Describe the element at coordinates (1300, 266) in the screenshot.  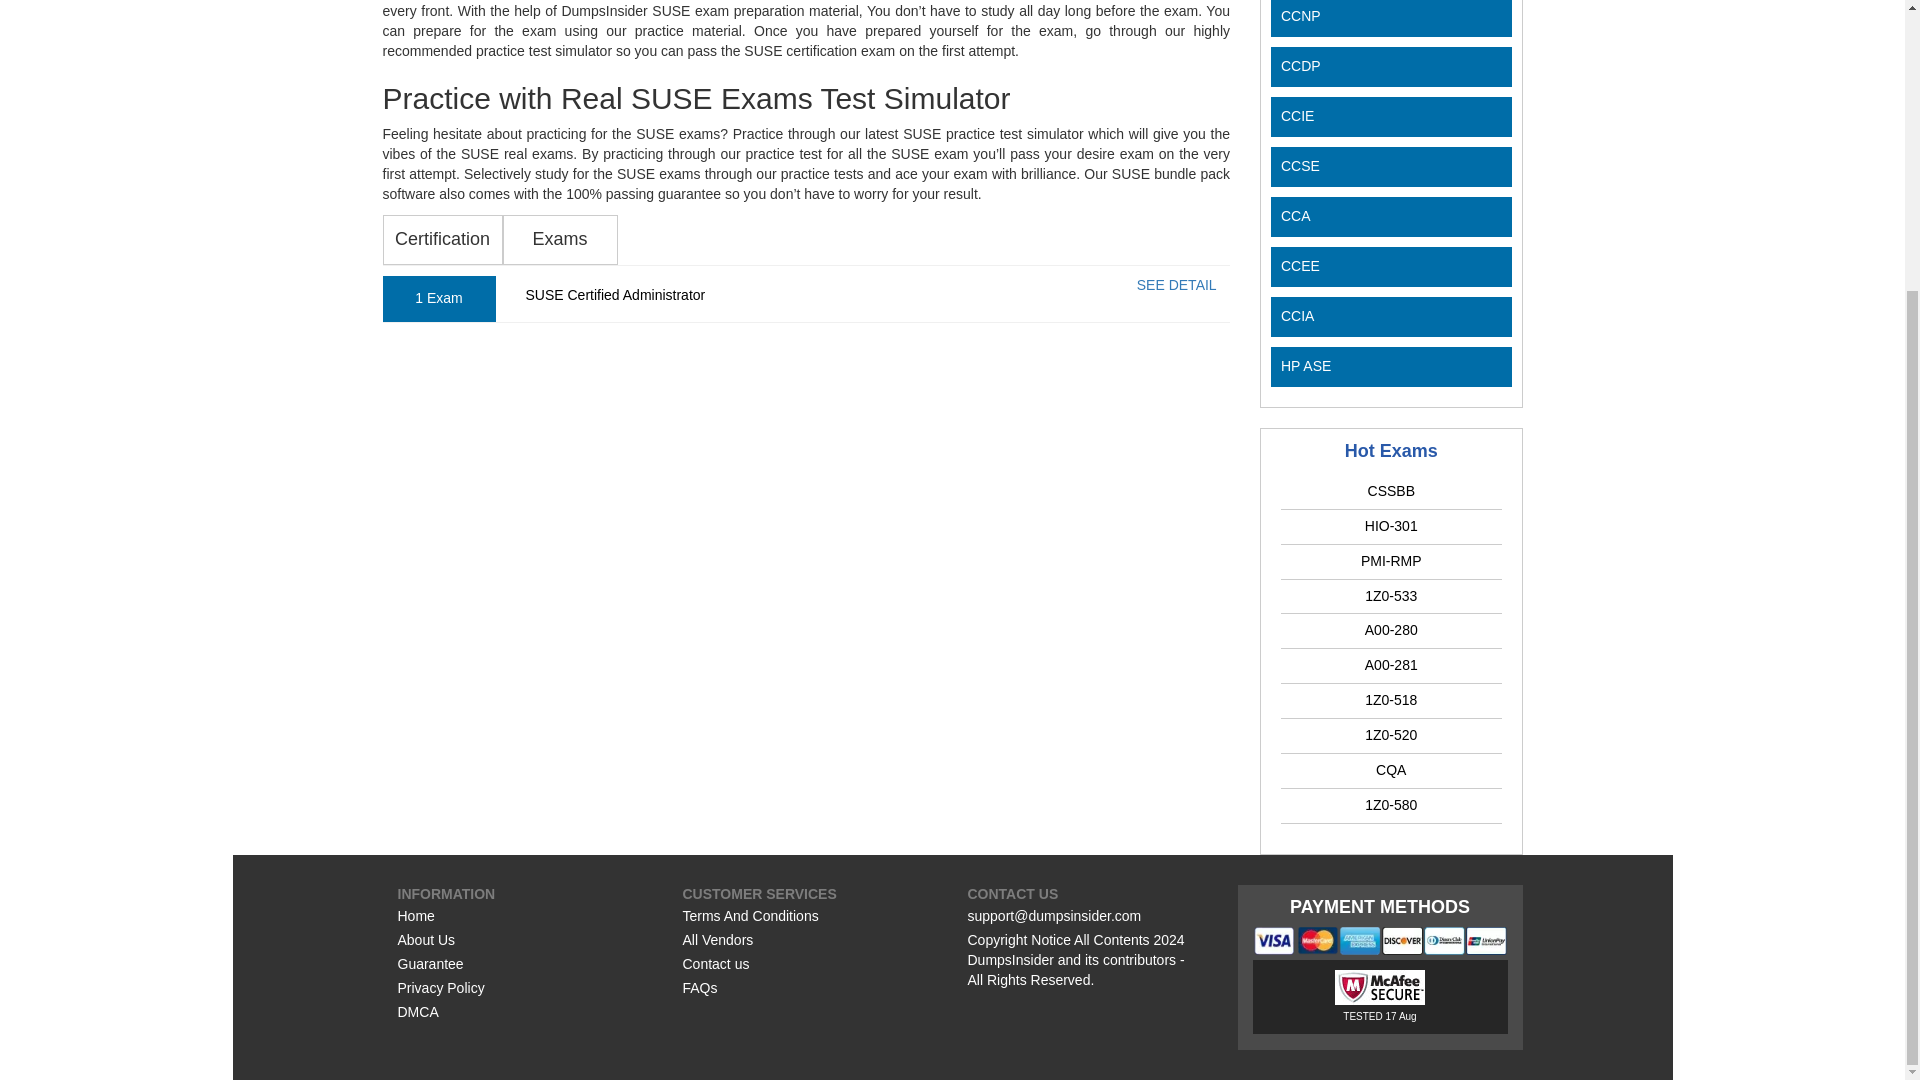
I see `CCEE` at that location.